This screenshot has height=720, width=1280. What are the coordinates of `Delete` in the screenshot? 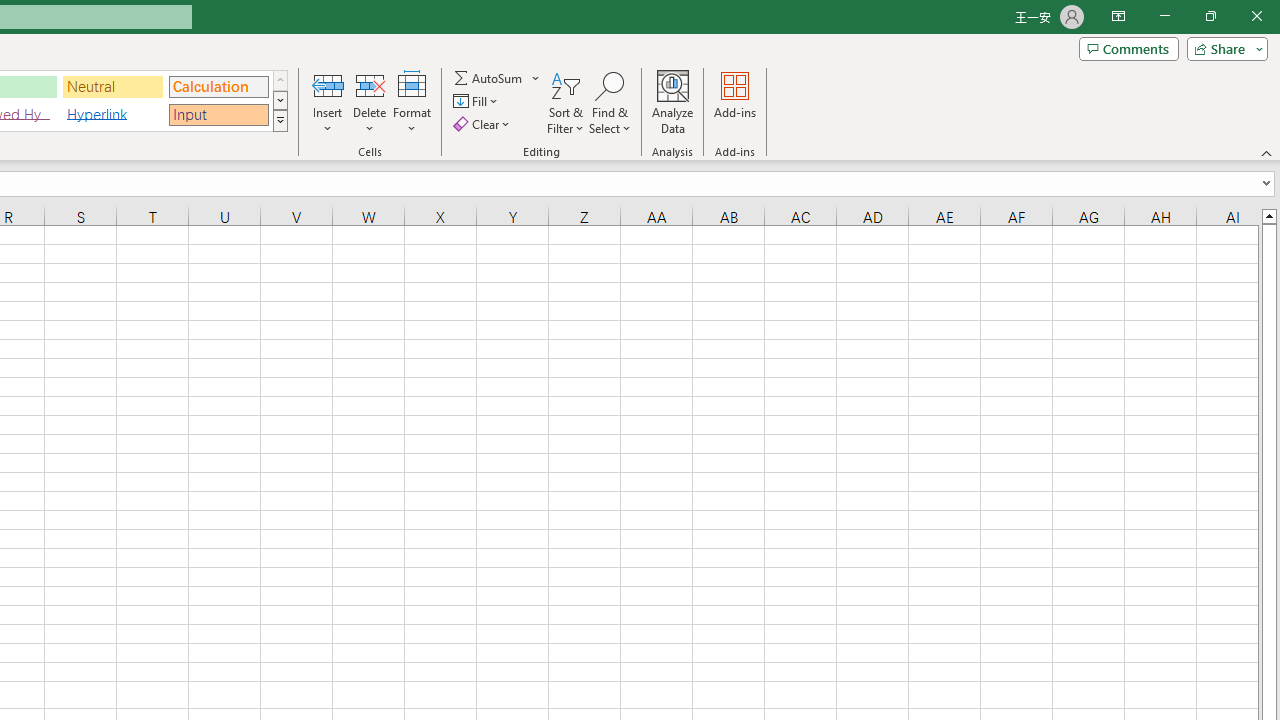 It's located at (370, 102).